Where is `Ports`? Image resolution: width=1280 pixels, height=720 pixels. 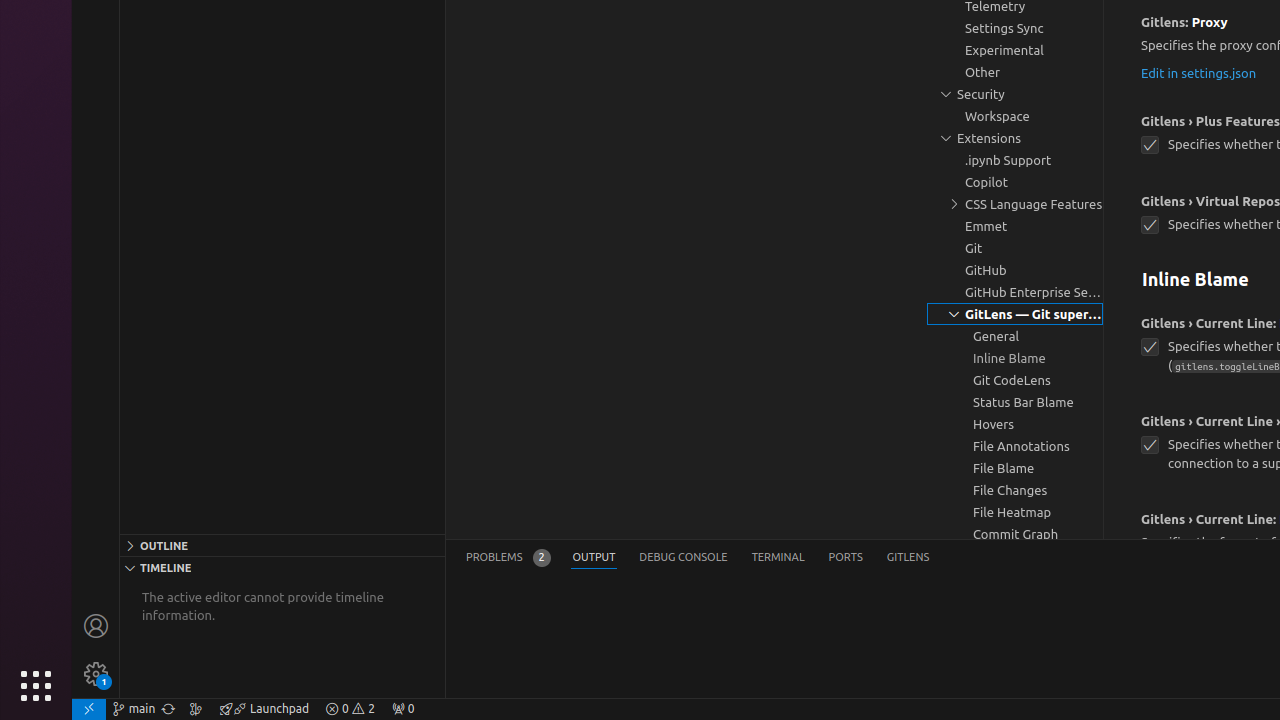
Ports is located at coordinates (846, 558).